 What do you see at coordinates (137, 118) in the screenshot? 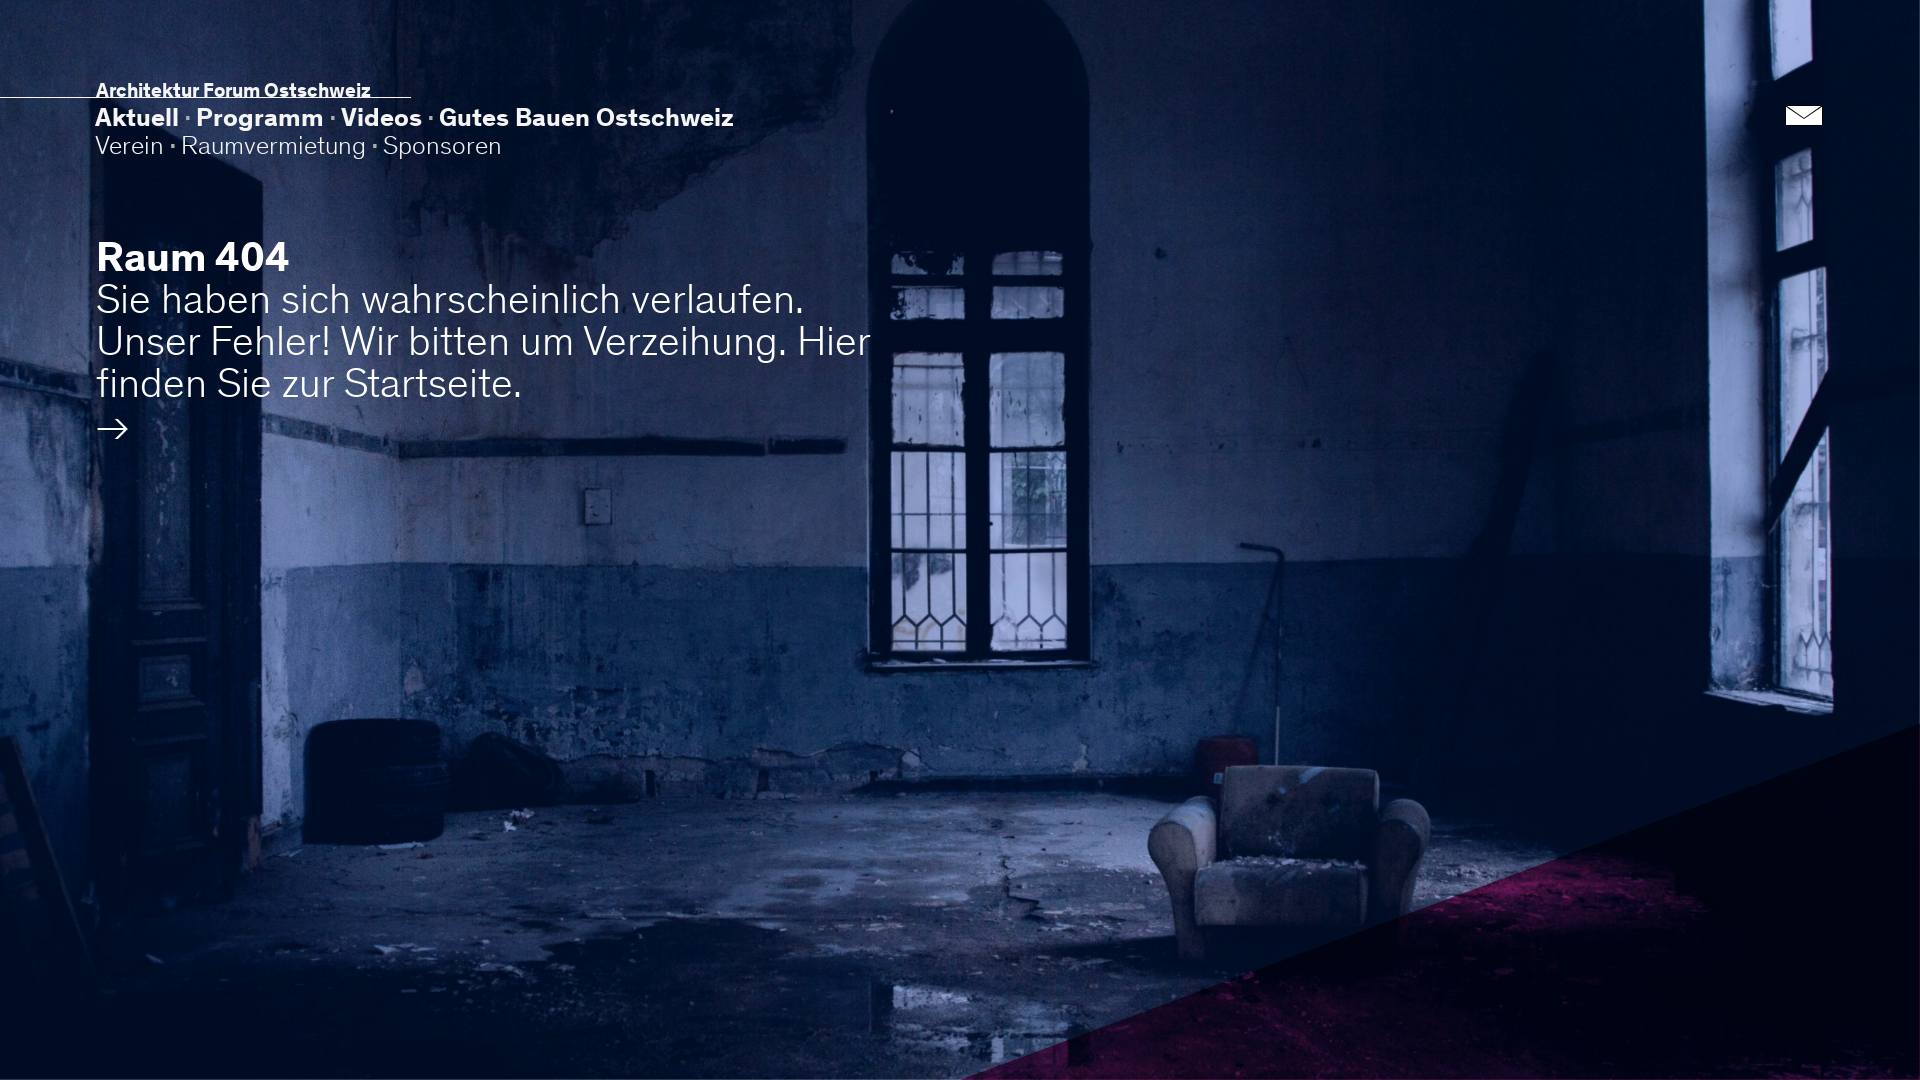
I see `Aktuell` at bounding box center [137, 118].